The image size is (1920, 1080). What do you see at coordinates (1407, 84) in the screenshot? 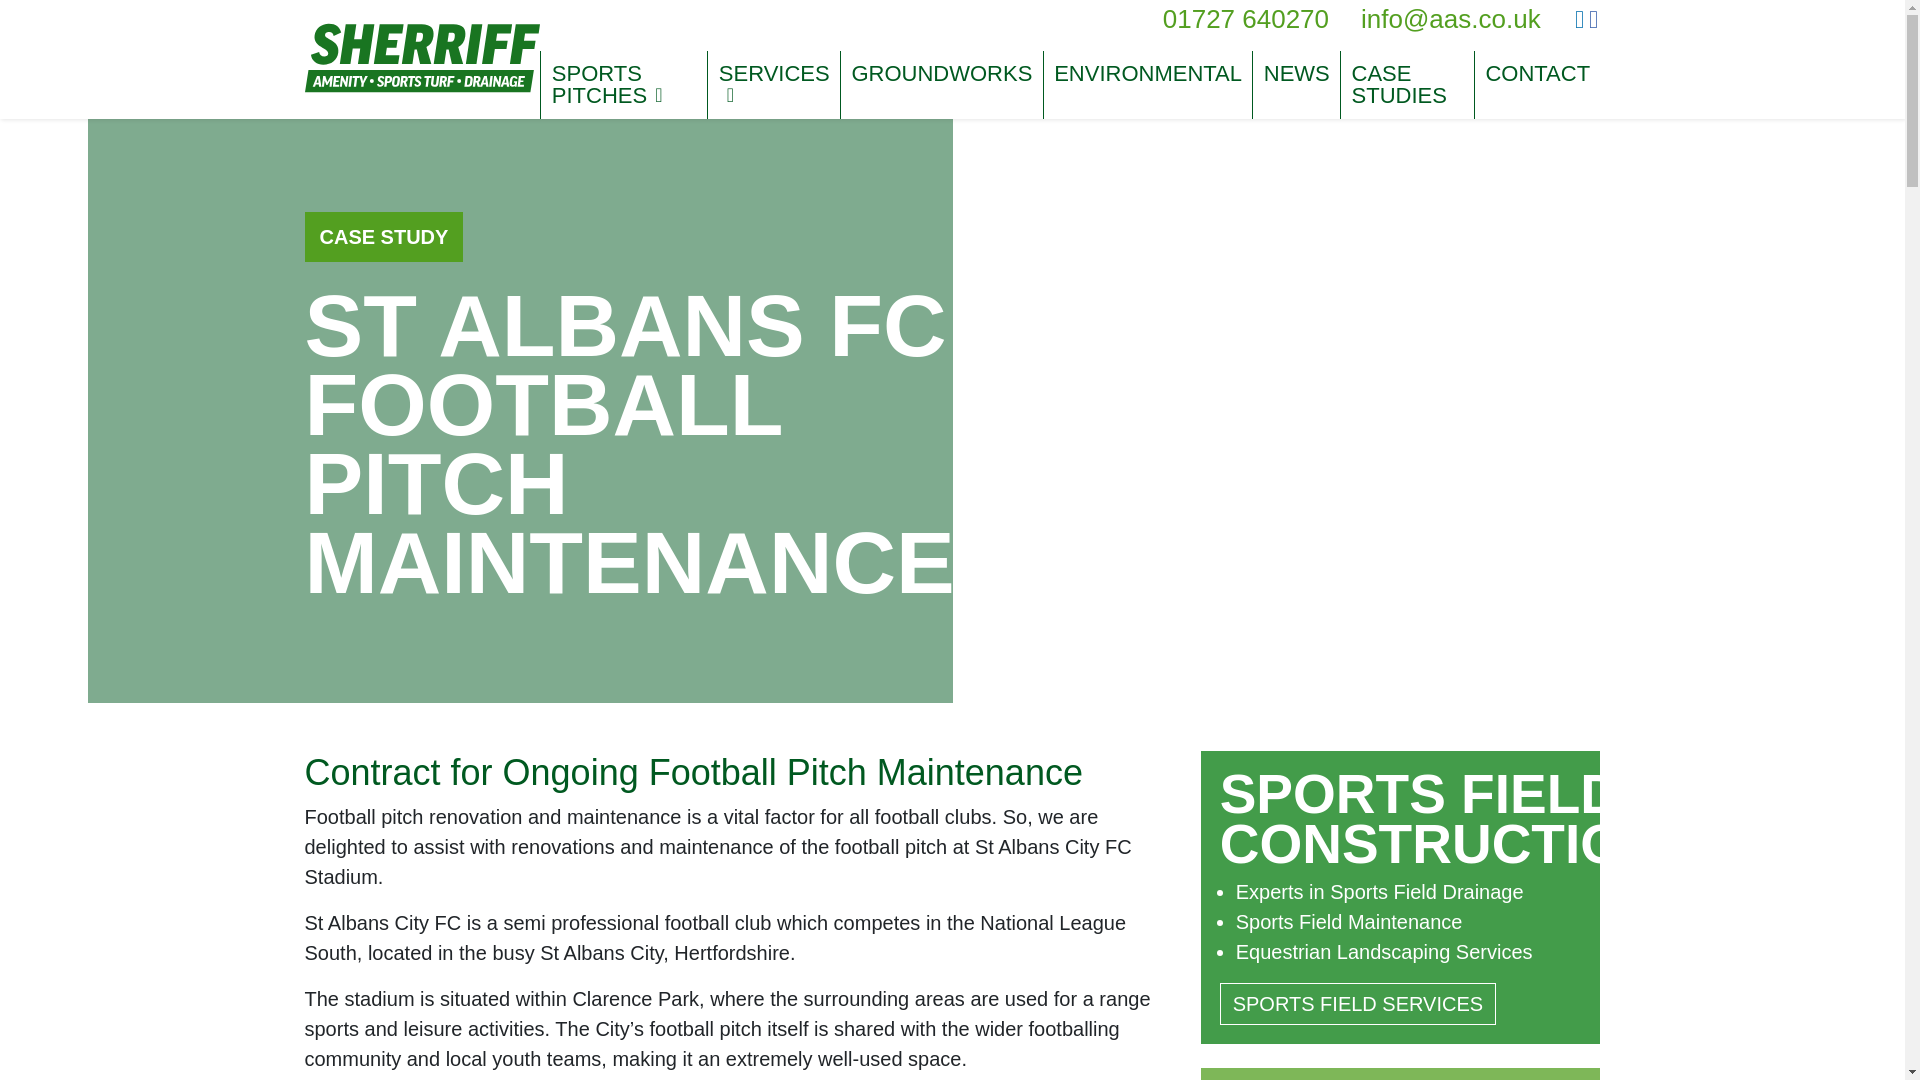
I see `CASE STUDIES` at bounding box center [1407, 84].